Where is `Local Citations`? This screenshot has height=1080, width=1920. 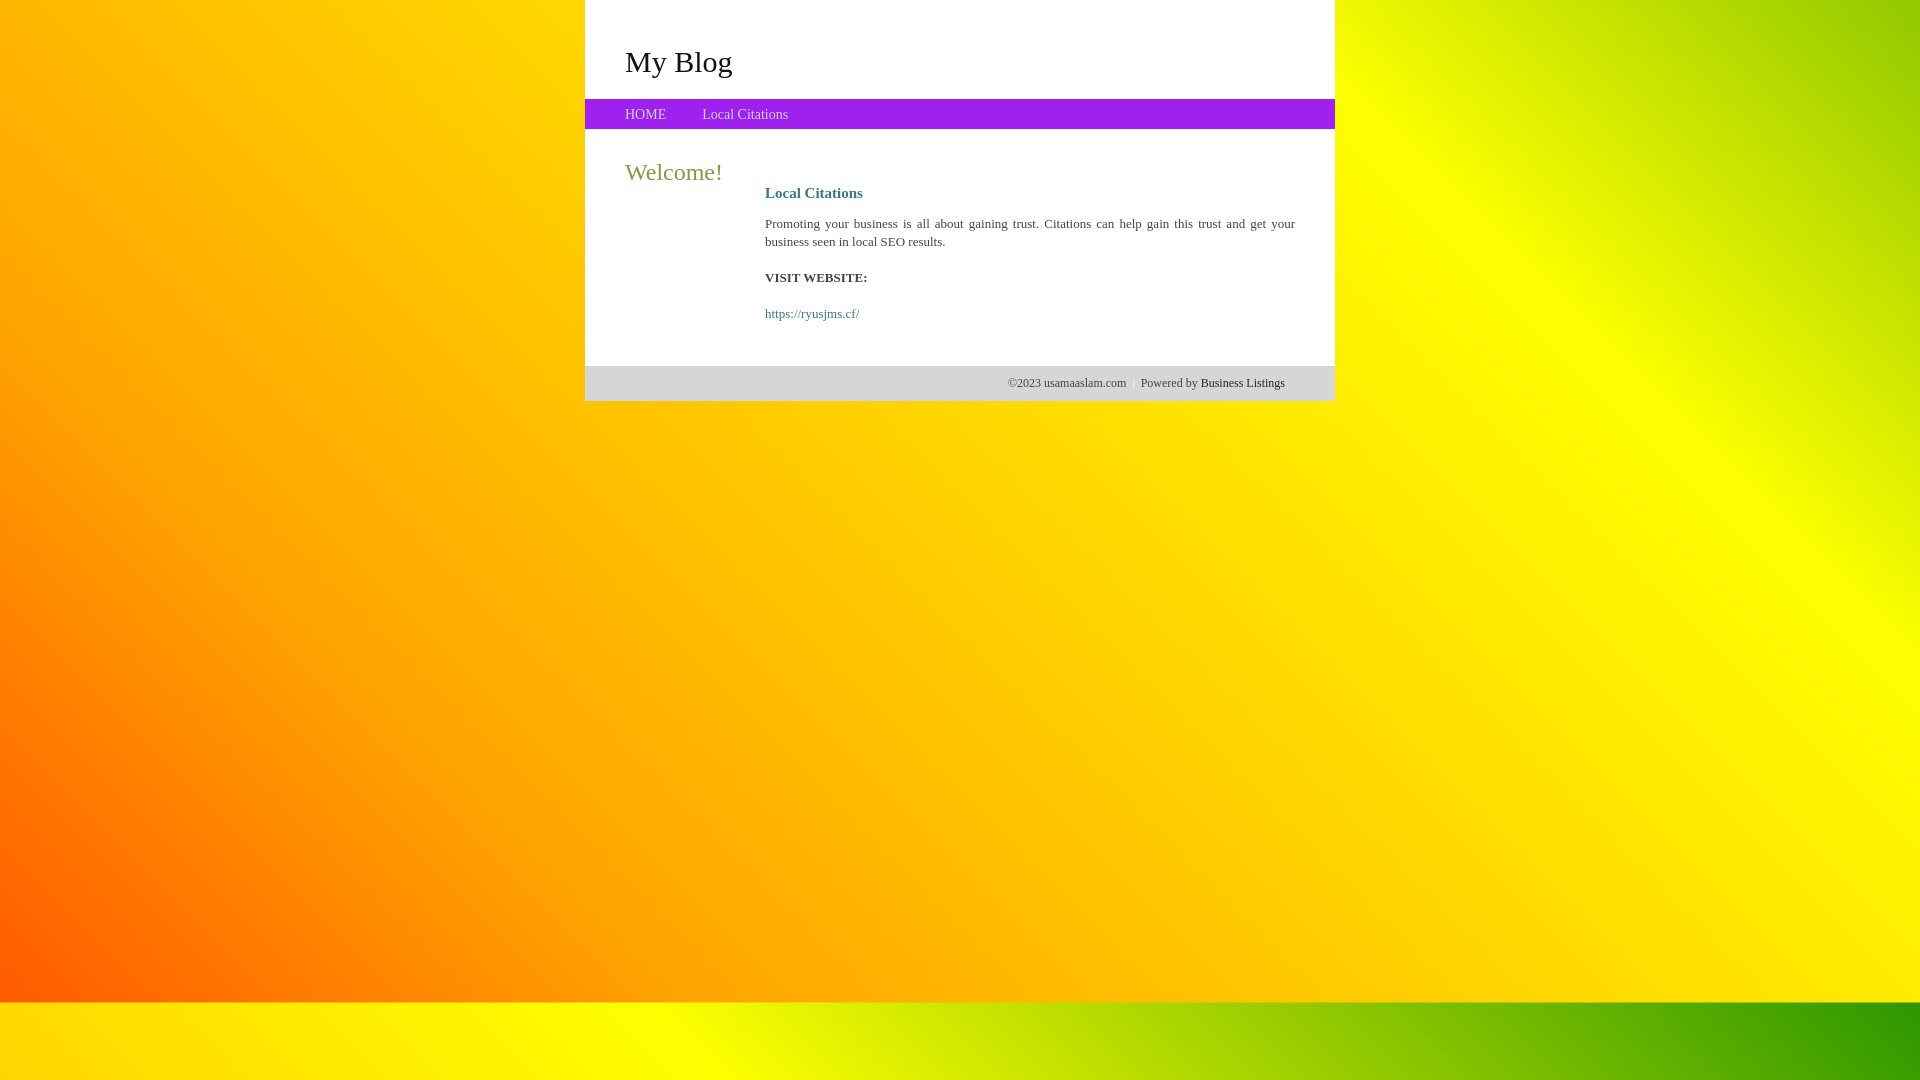
Local Citations is located at coordinates (745, 114).